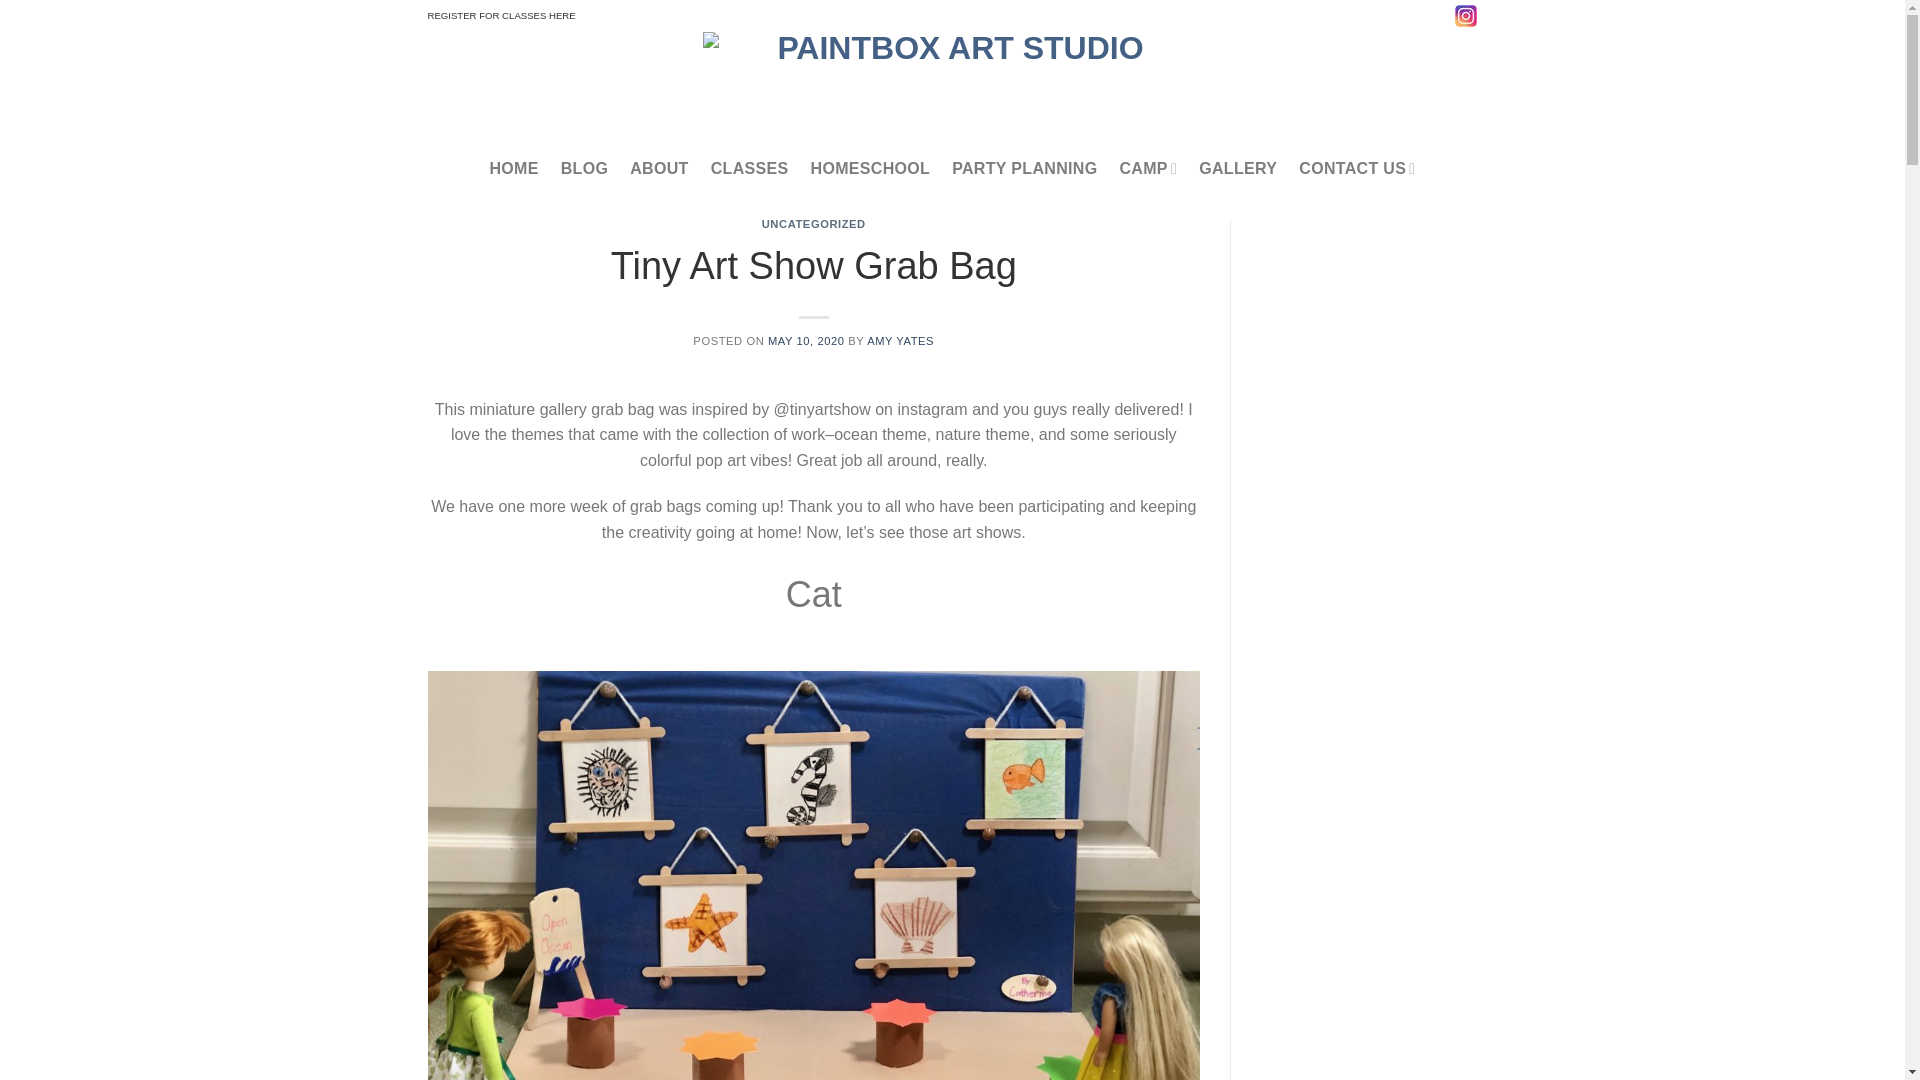  Describe the element at coordinates (1357, 168) in the screenshot. I see `CONTACT US` at that location.